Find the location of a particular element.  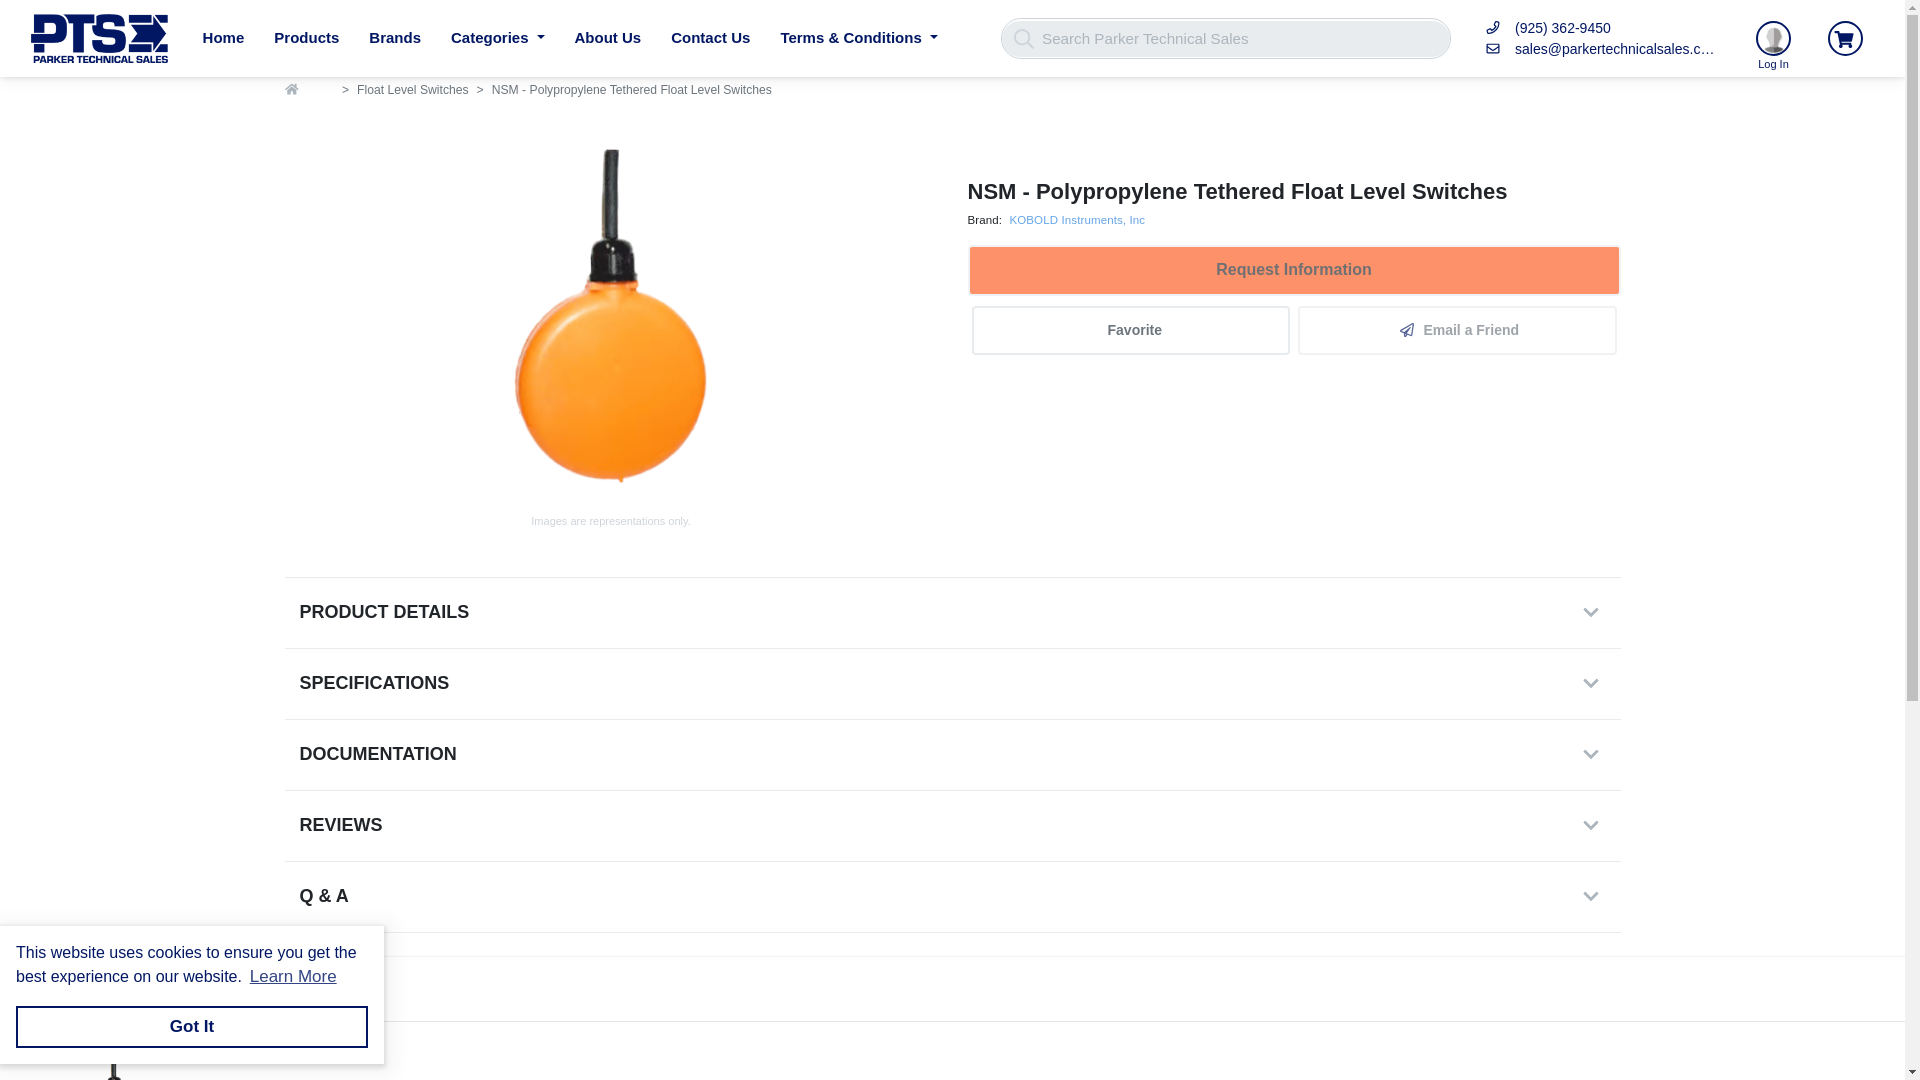

Home is located at coordinates (224, 38).